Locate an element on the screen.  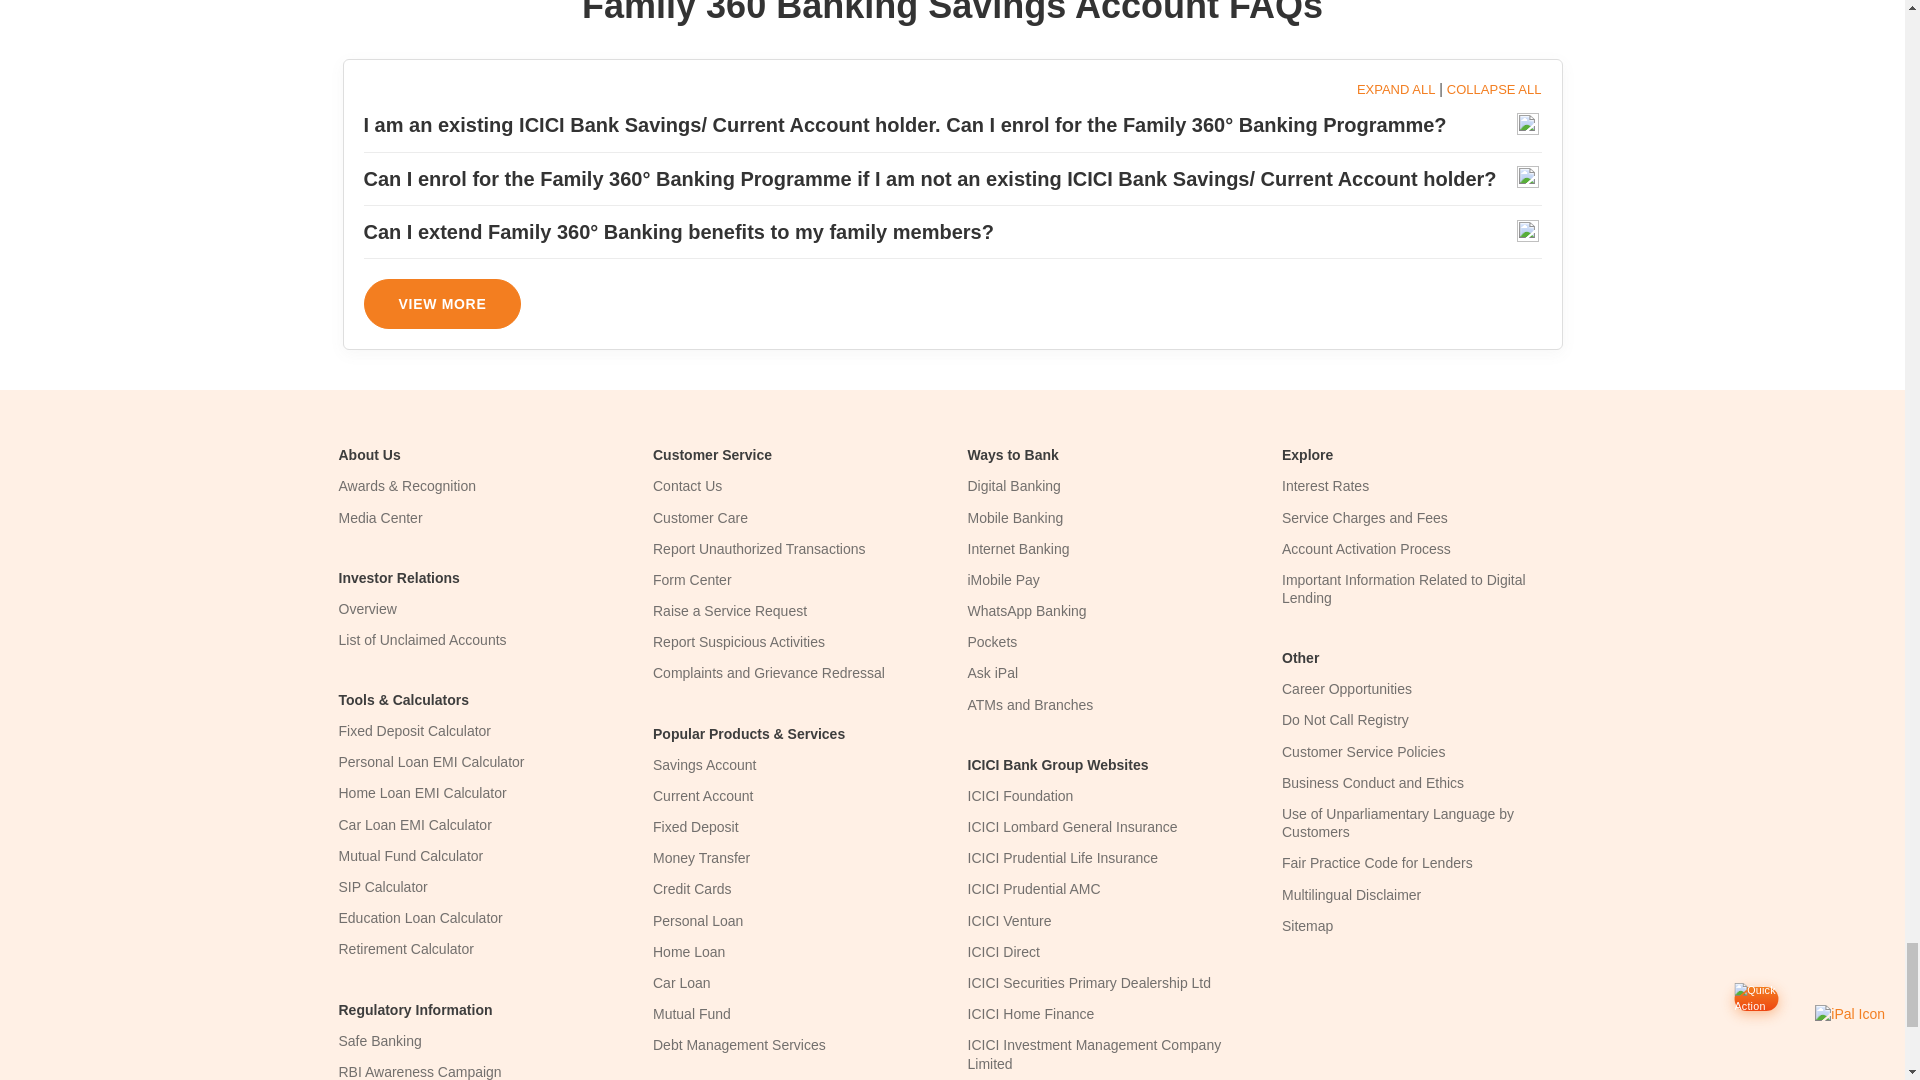
Overview is located at coordinates (366, 608).